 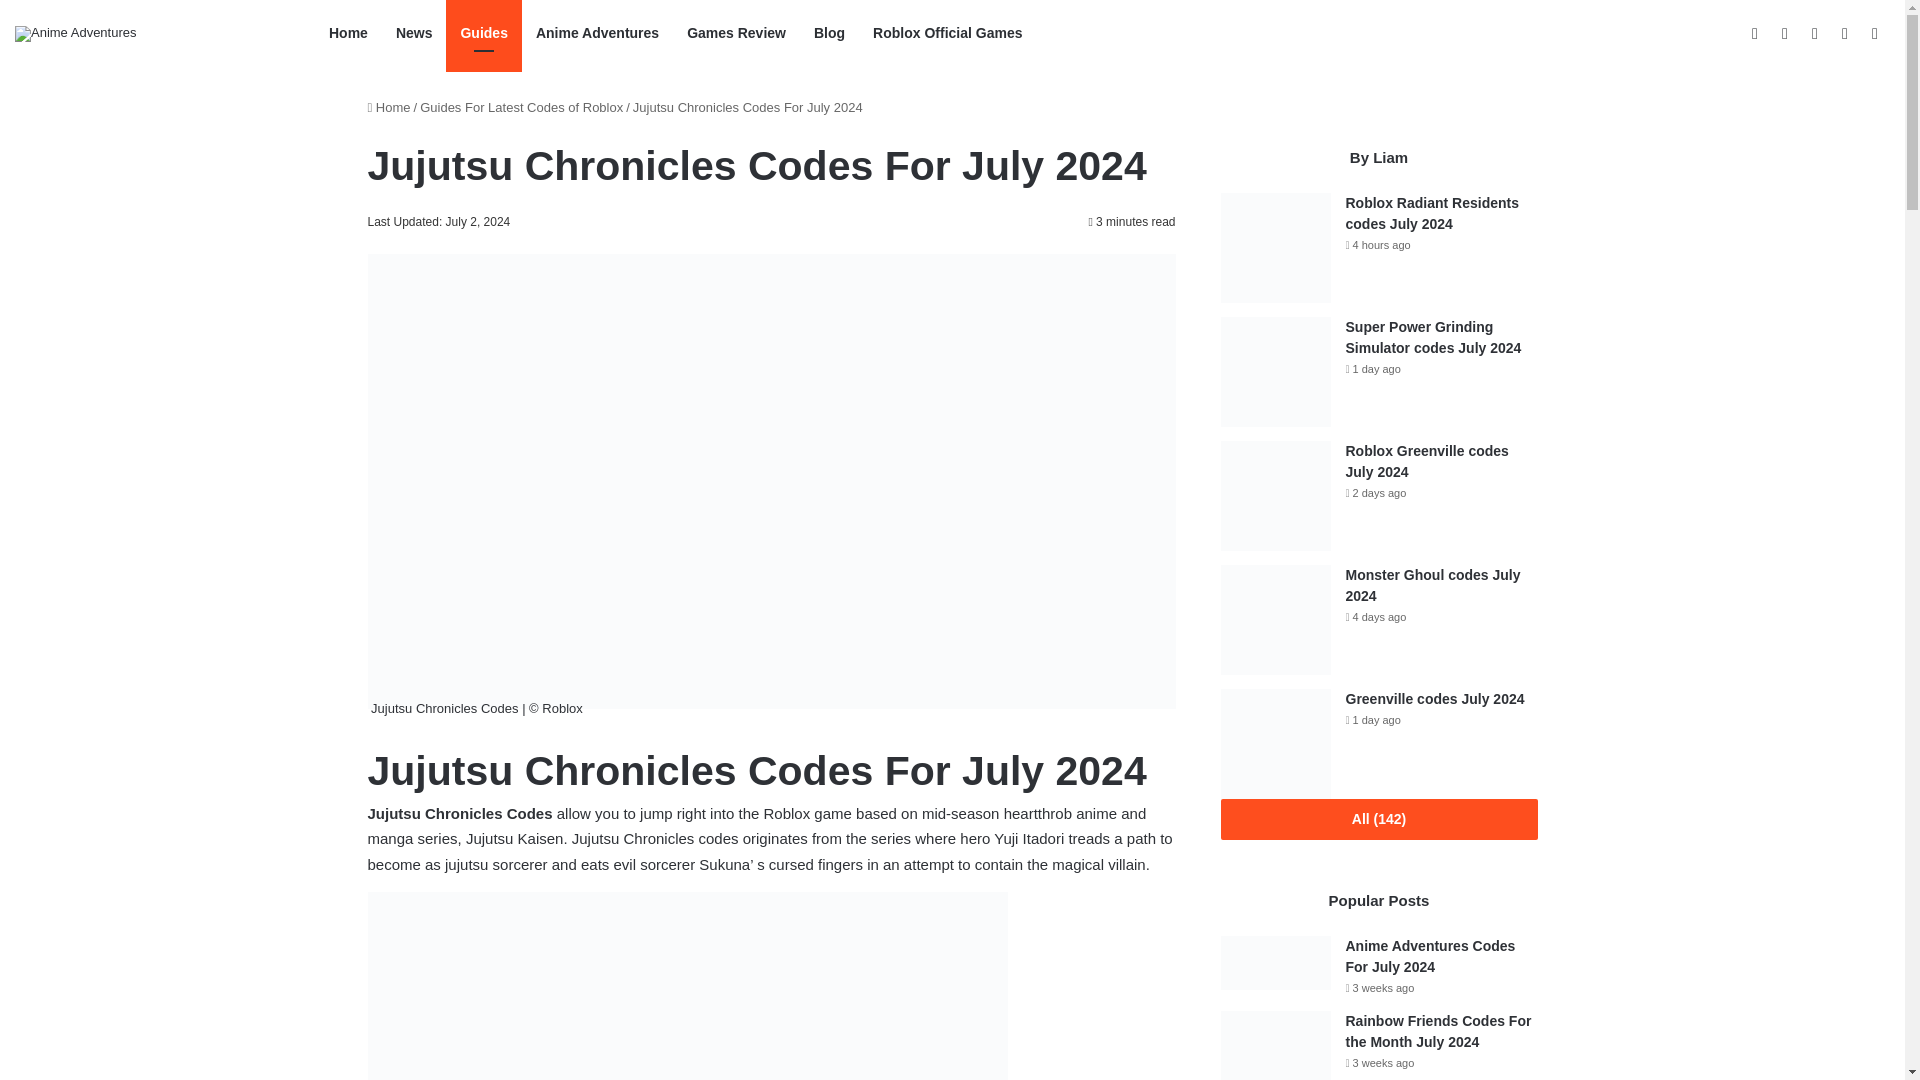 What do you see at coordinates (1814, 33) in the screenshot?
I see `YouTube` at bounding box center [1814, 33].